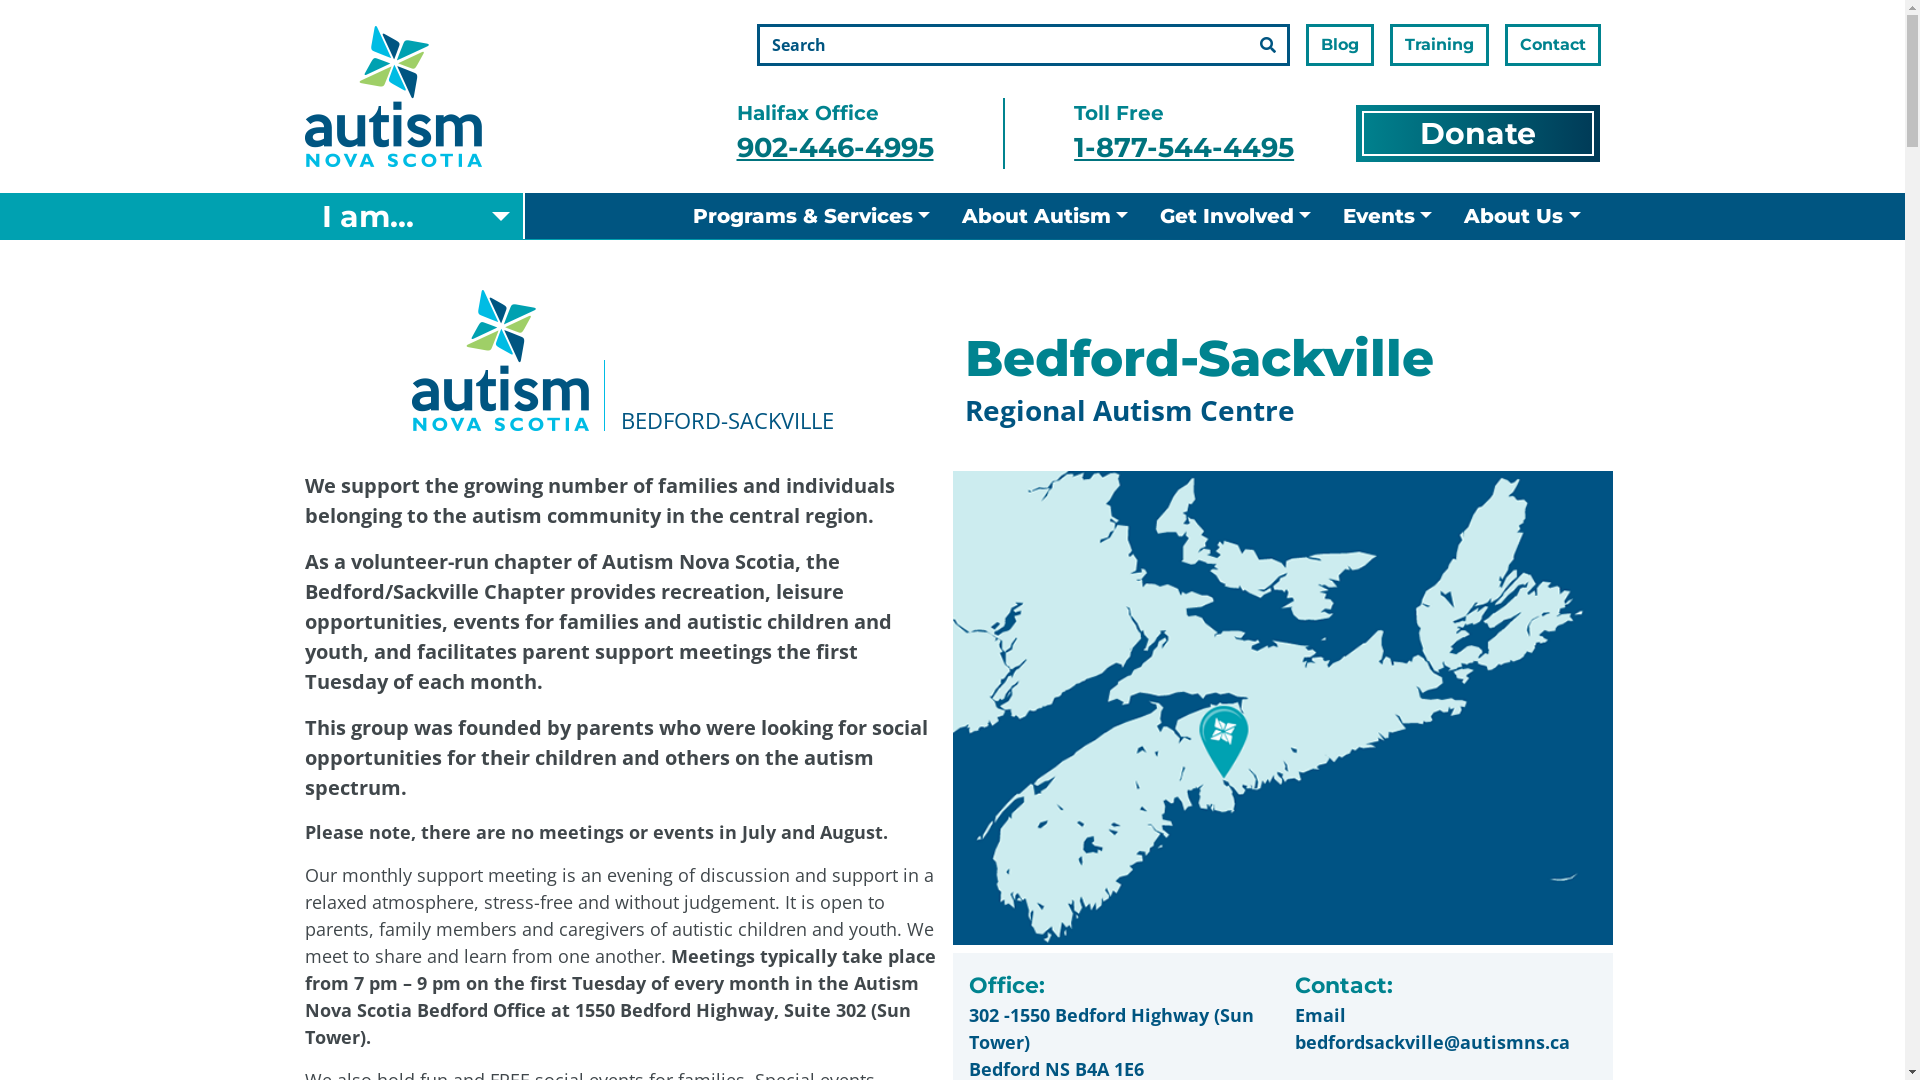  What do you see at coordinates (1478, 133) in the screenshot?
I see `Donate` at bounding box center [1478, 133].